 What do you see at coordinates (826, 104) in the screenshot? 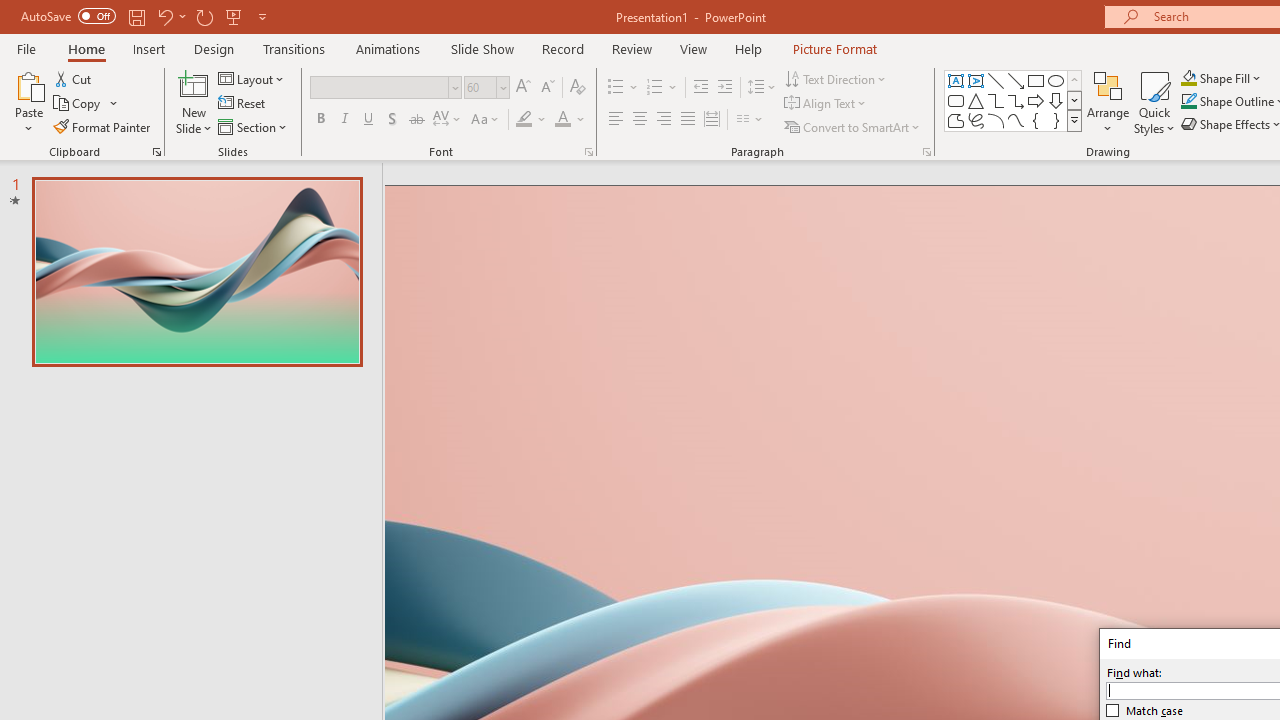
I see `Align Text` at bounding box center [826, 104].